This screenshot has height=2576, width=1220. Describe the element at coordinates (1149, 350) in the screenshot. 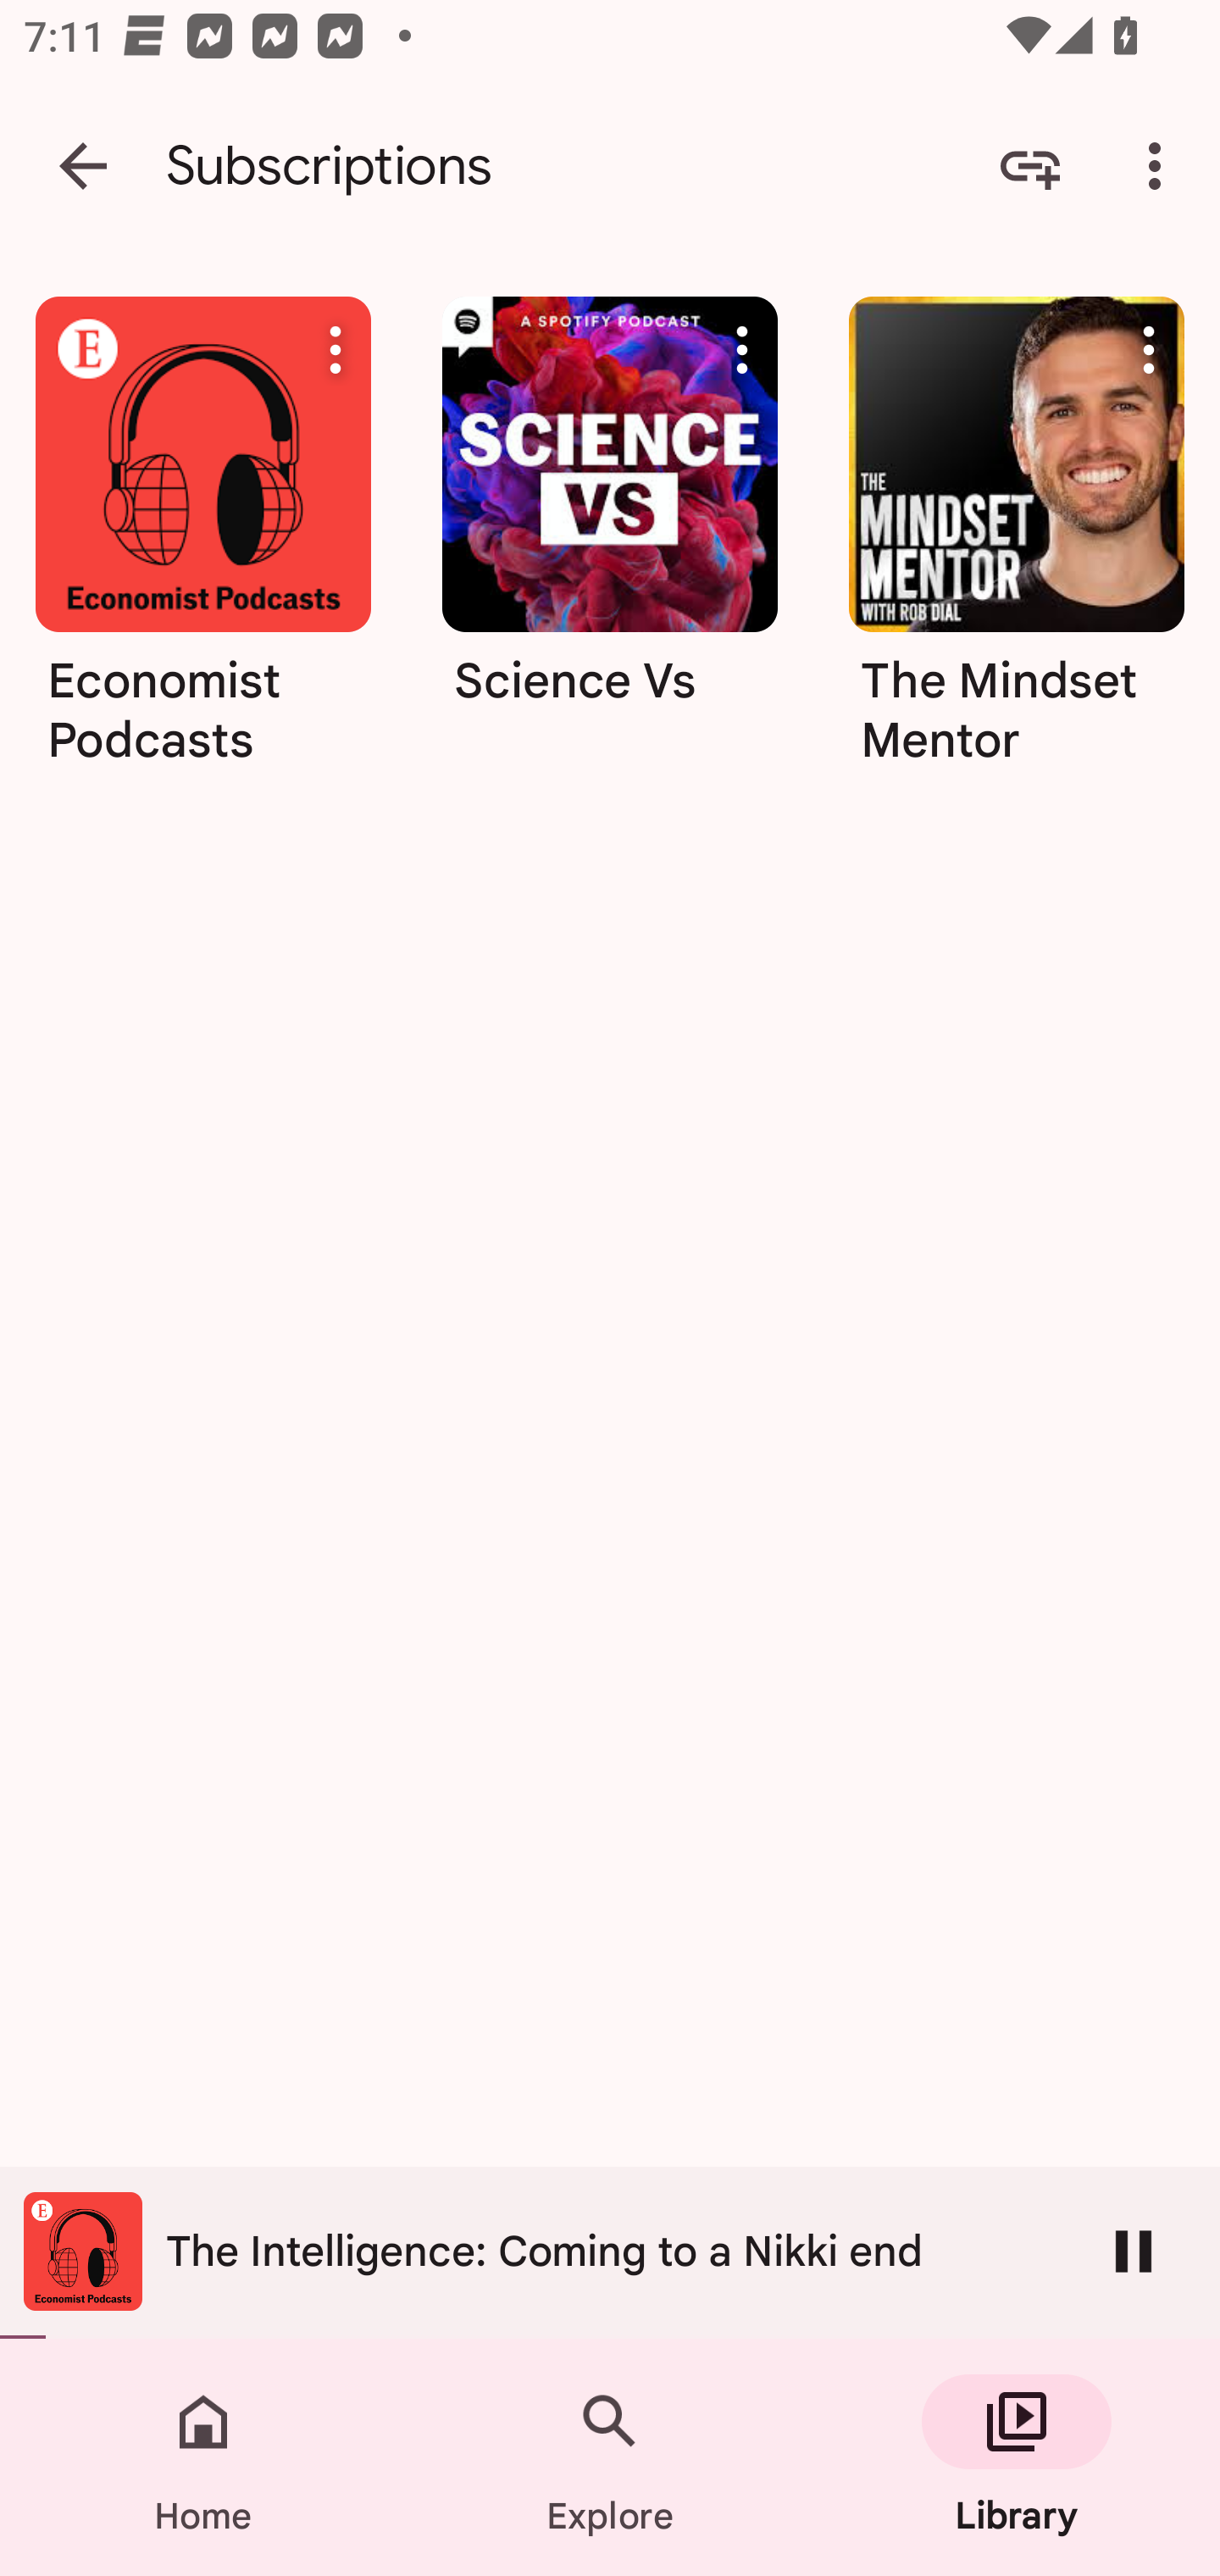

I see `More actions` at that location.